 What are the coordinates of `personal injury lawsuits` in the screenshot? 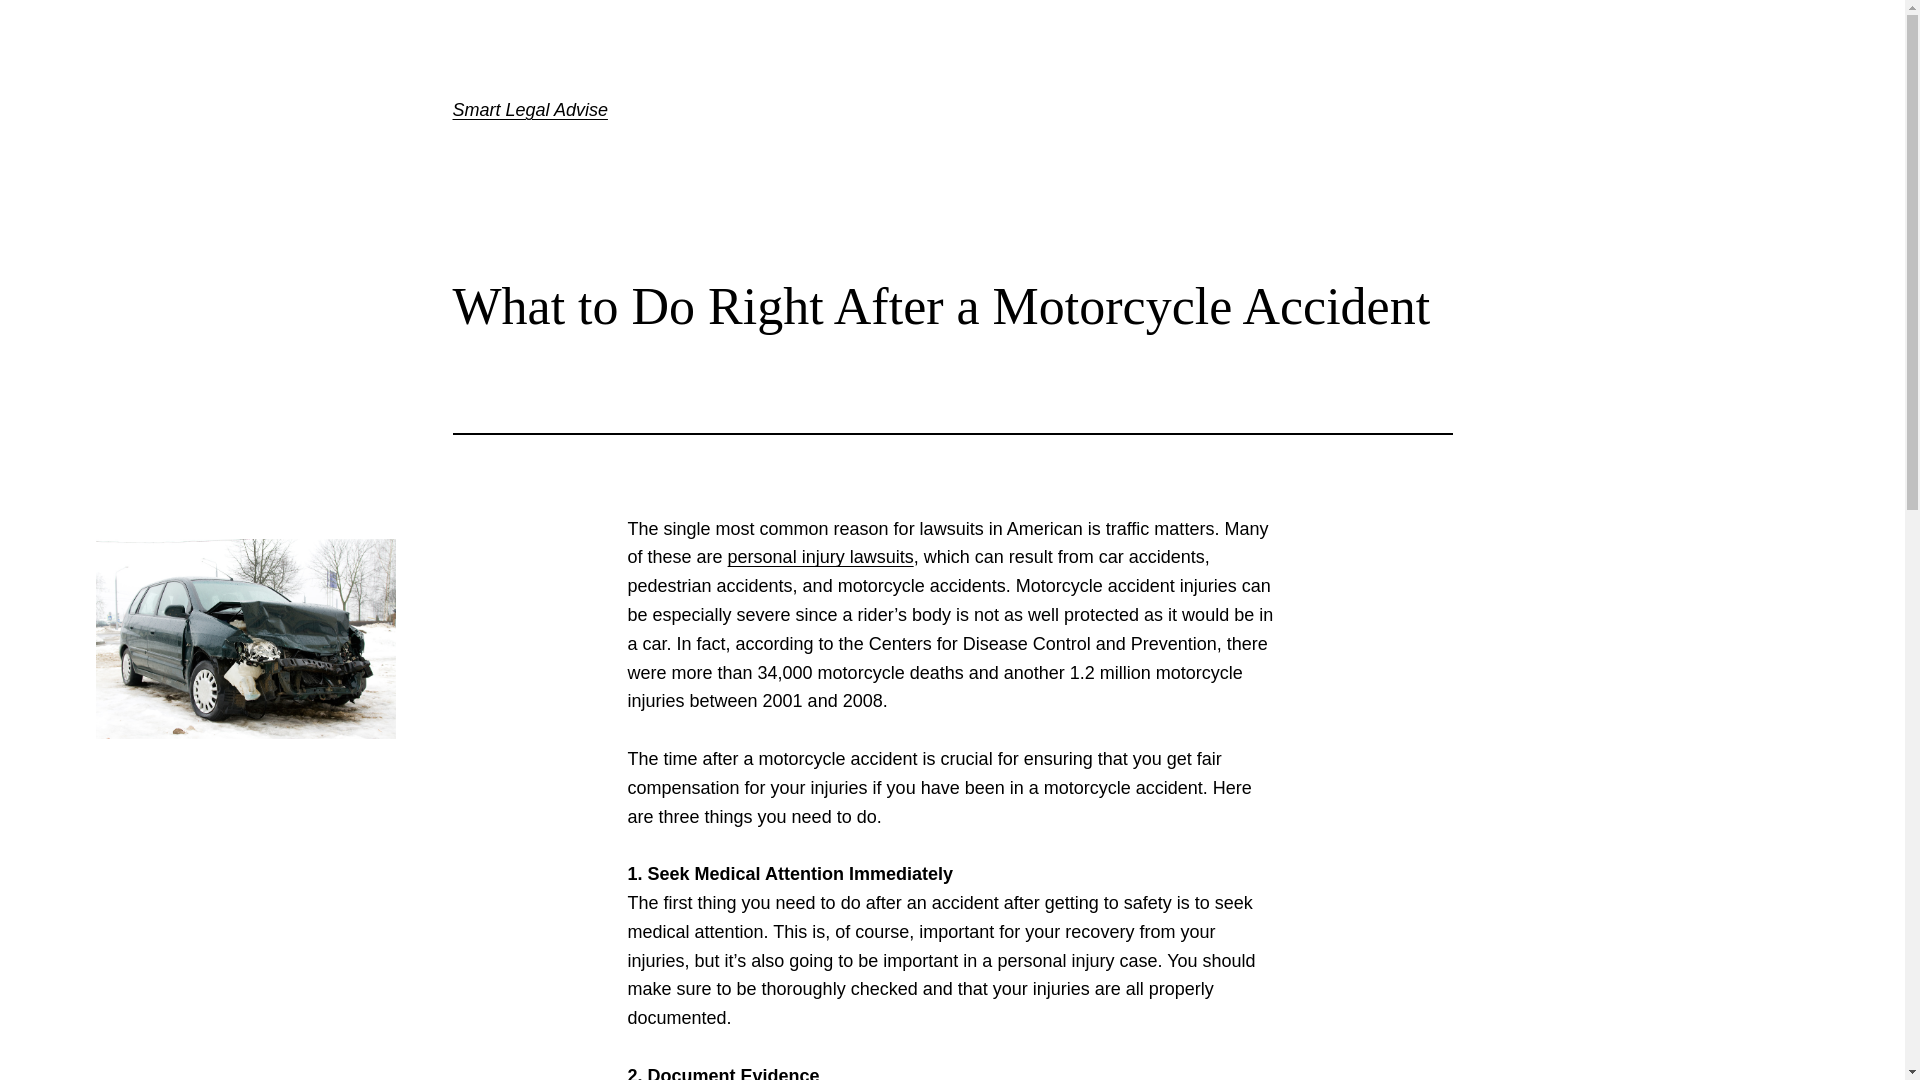 It's located at (820, 556).